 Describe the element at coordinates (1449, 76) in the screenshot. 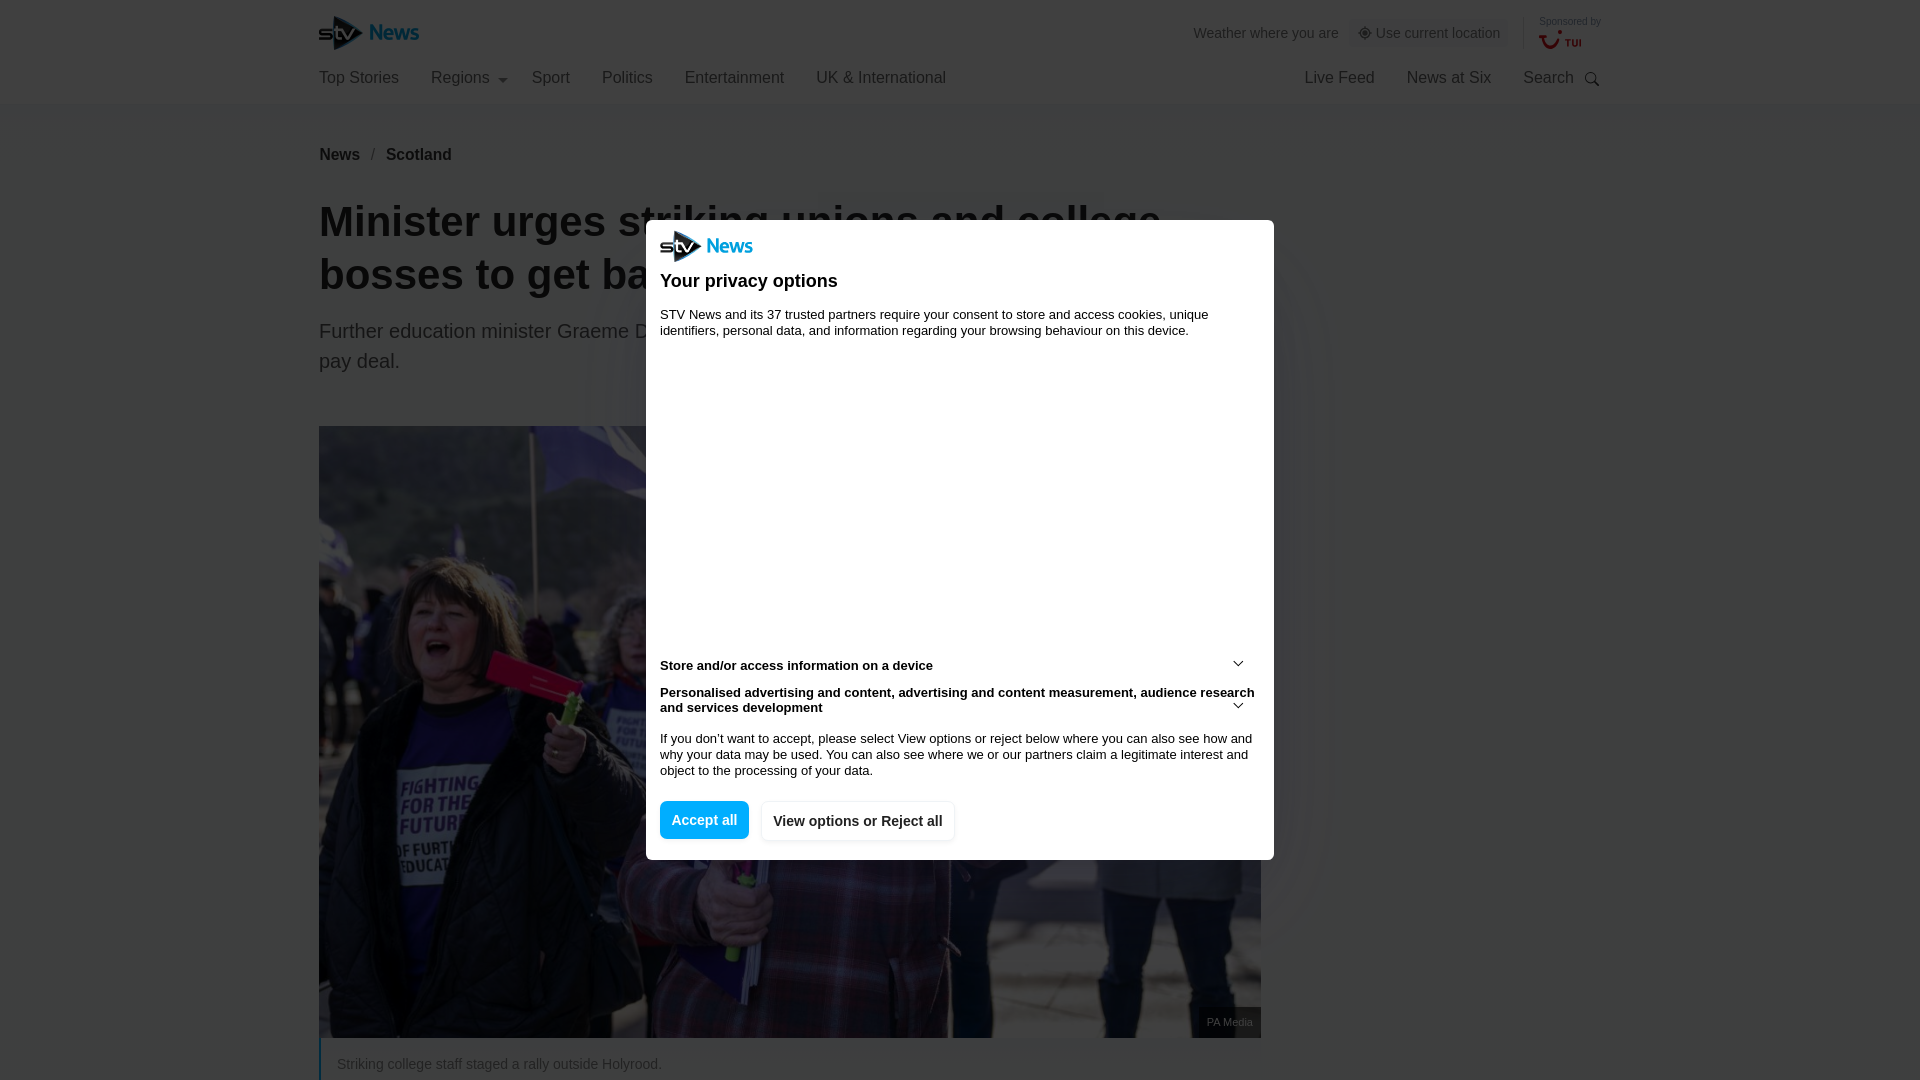

I see `News at Six` at that location.